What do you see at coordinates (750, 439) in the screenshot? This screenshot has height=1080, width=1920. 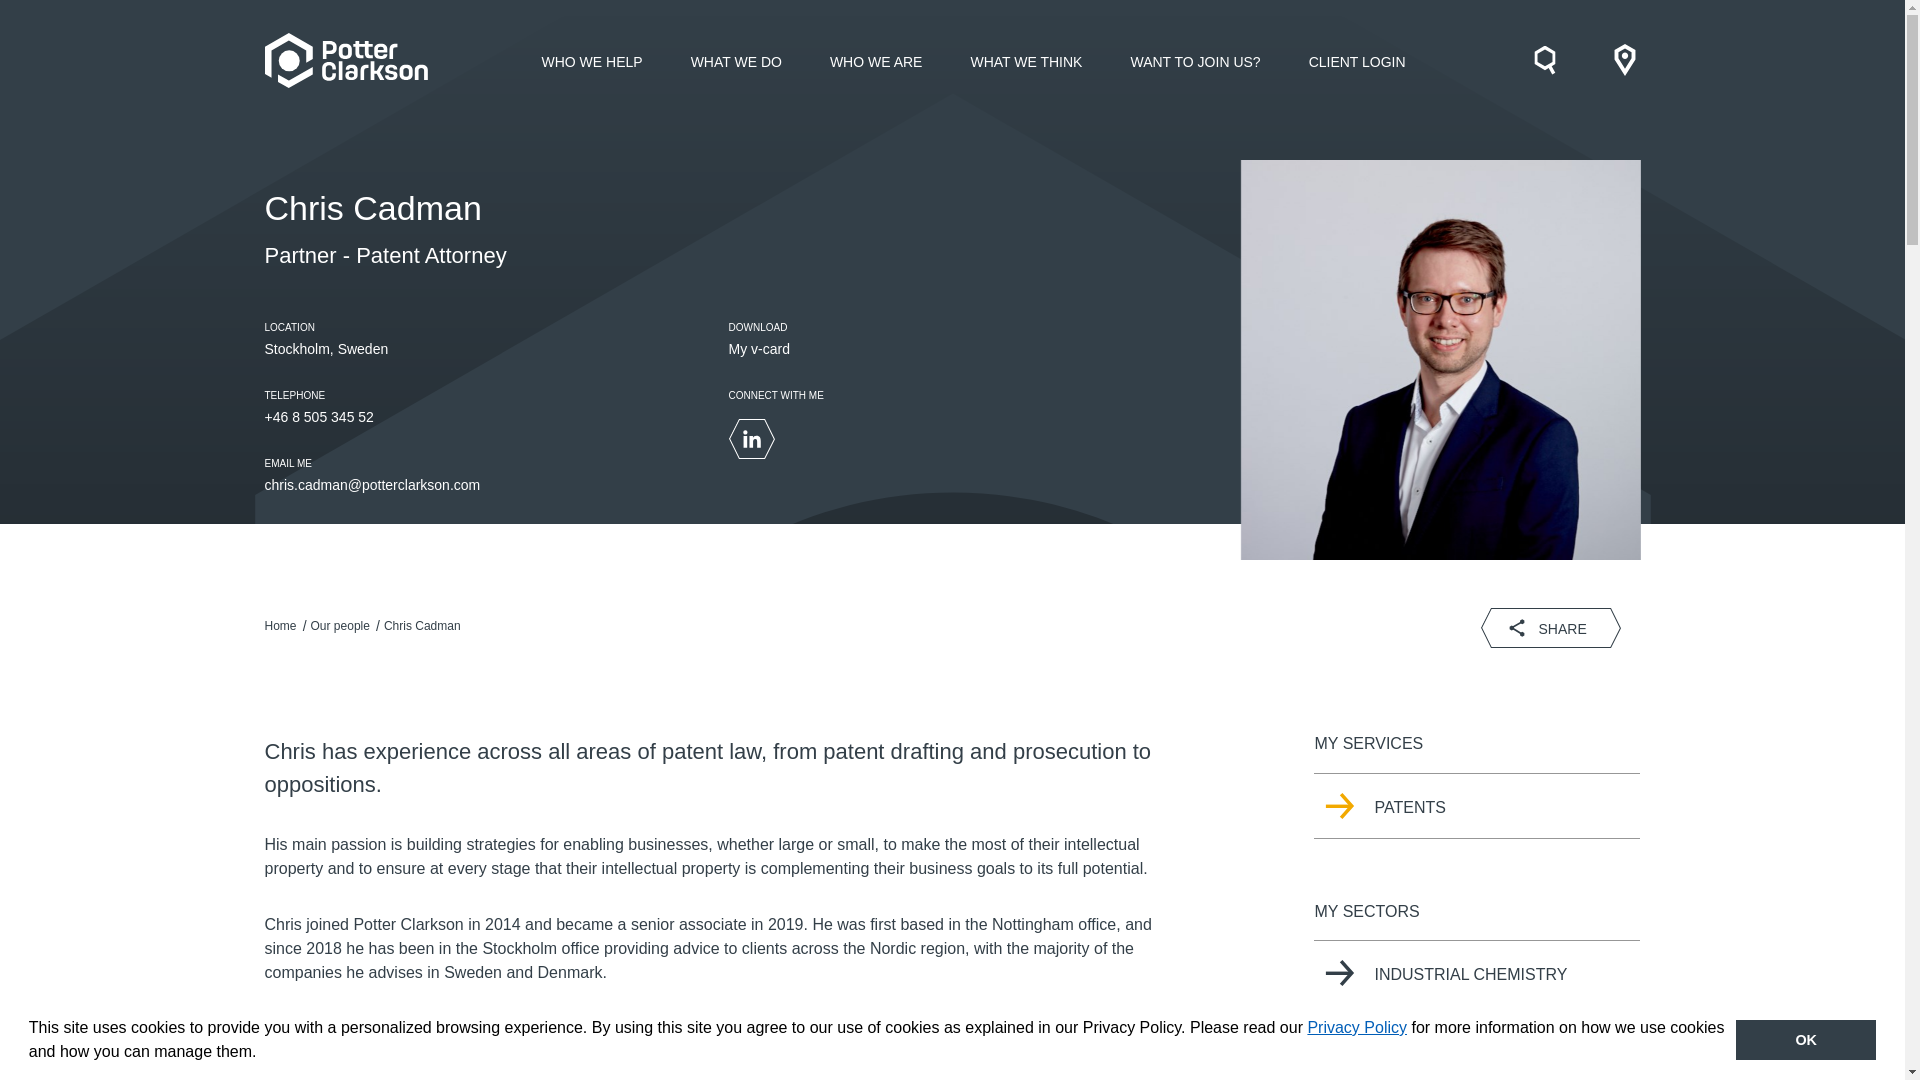 I see `Follow me on LinkedIn. Opens in new tab` at bounding box center [750, 439].